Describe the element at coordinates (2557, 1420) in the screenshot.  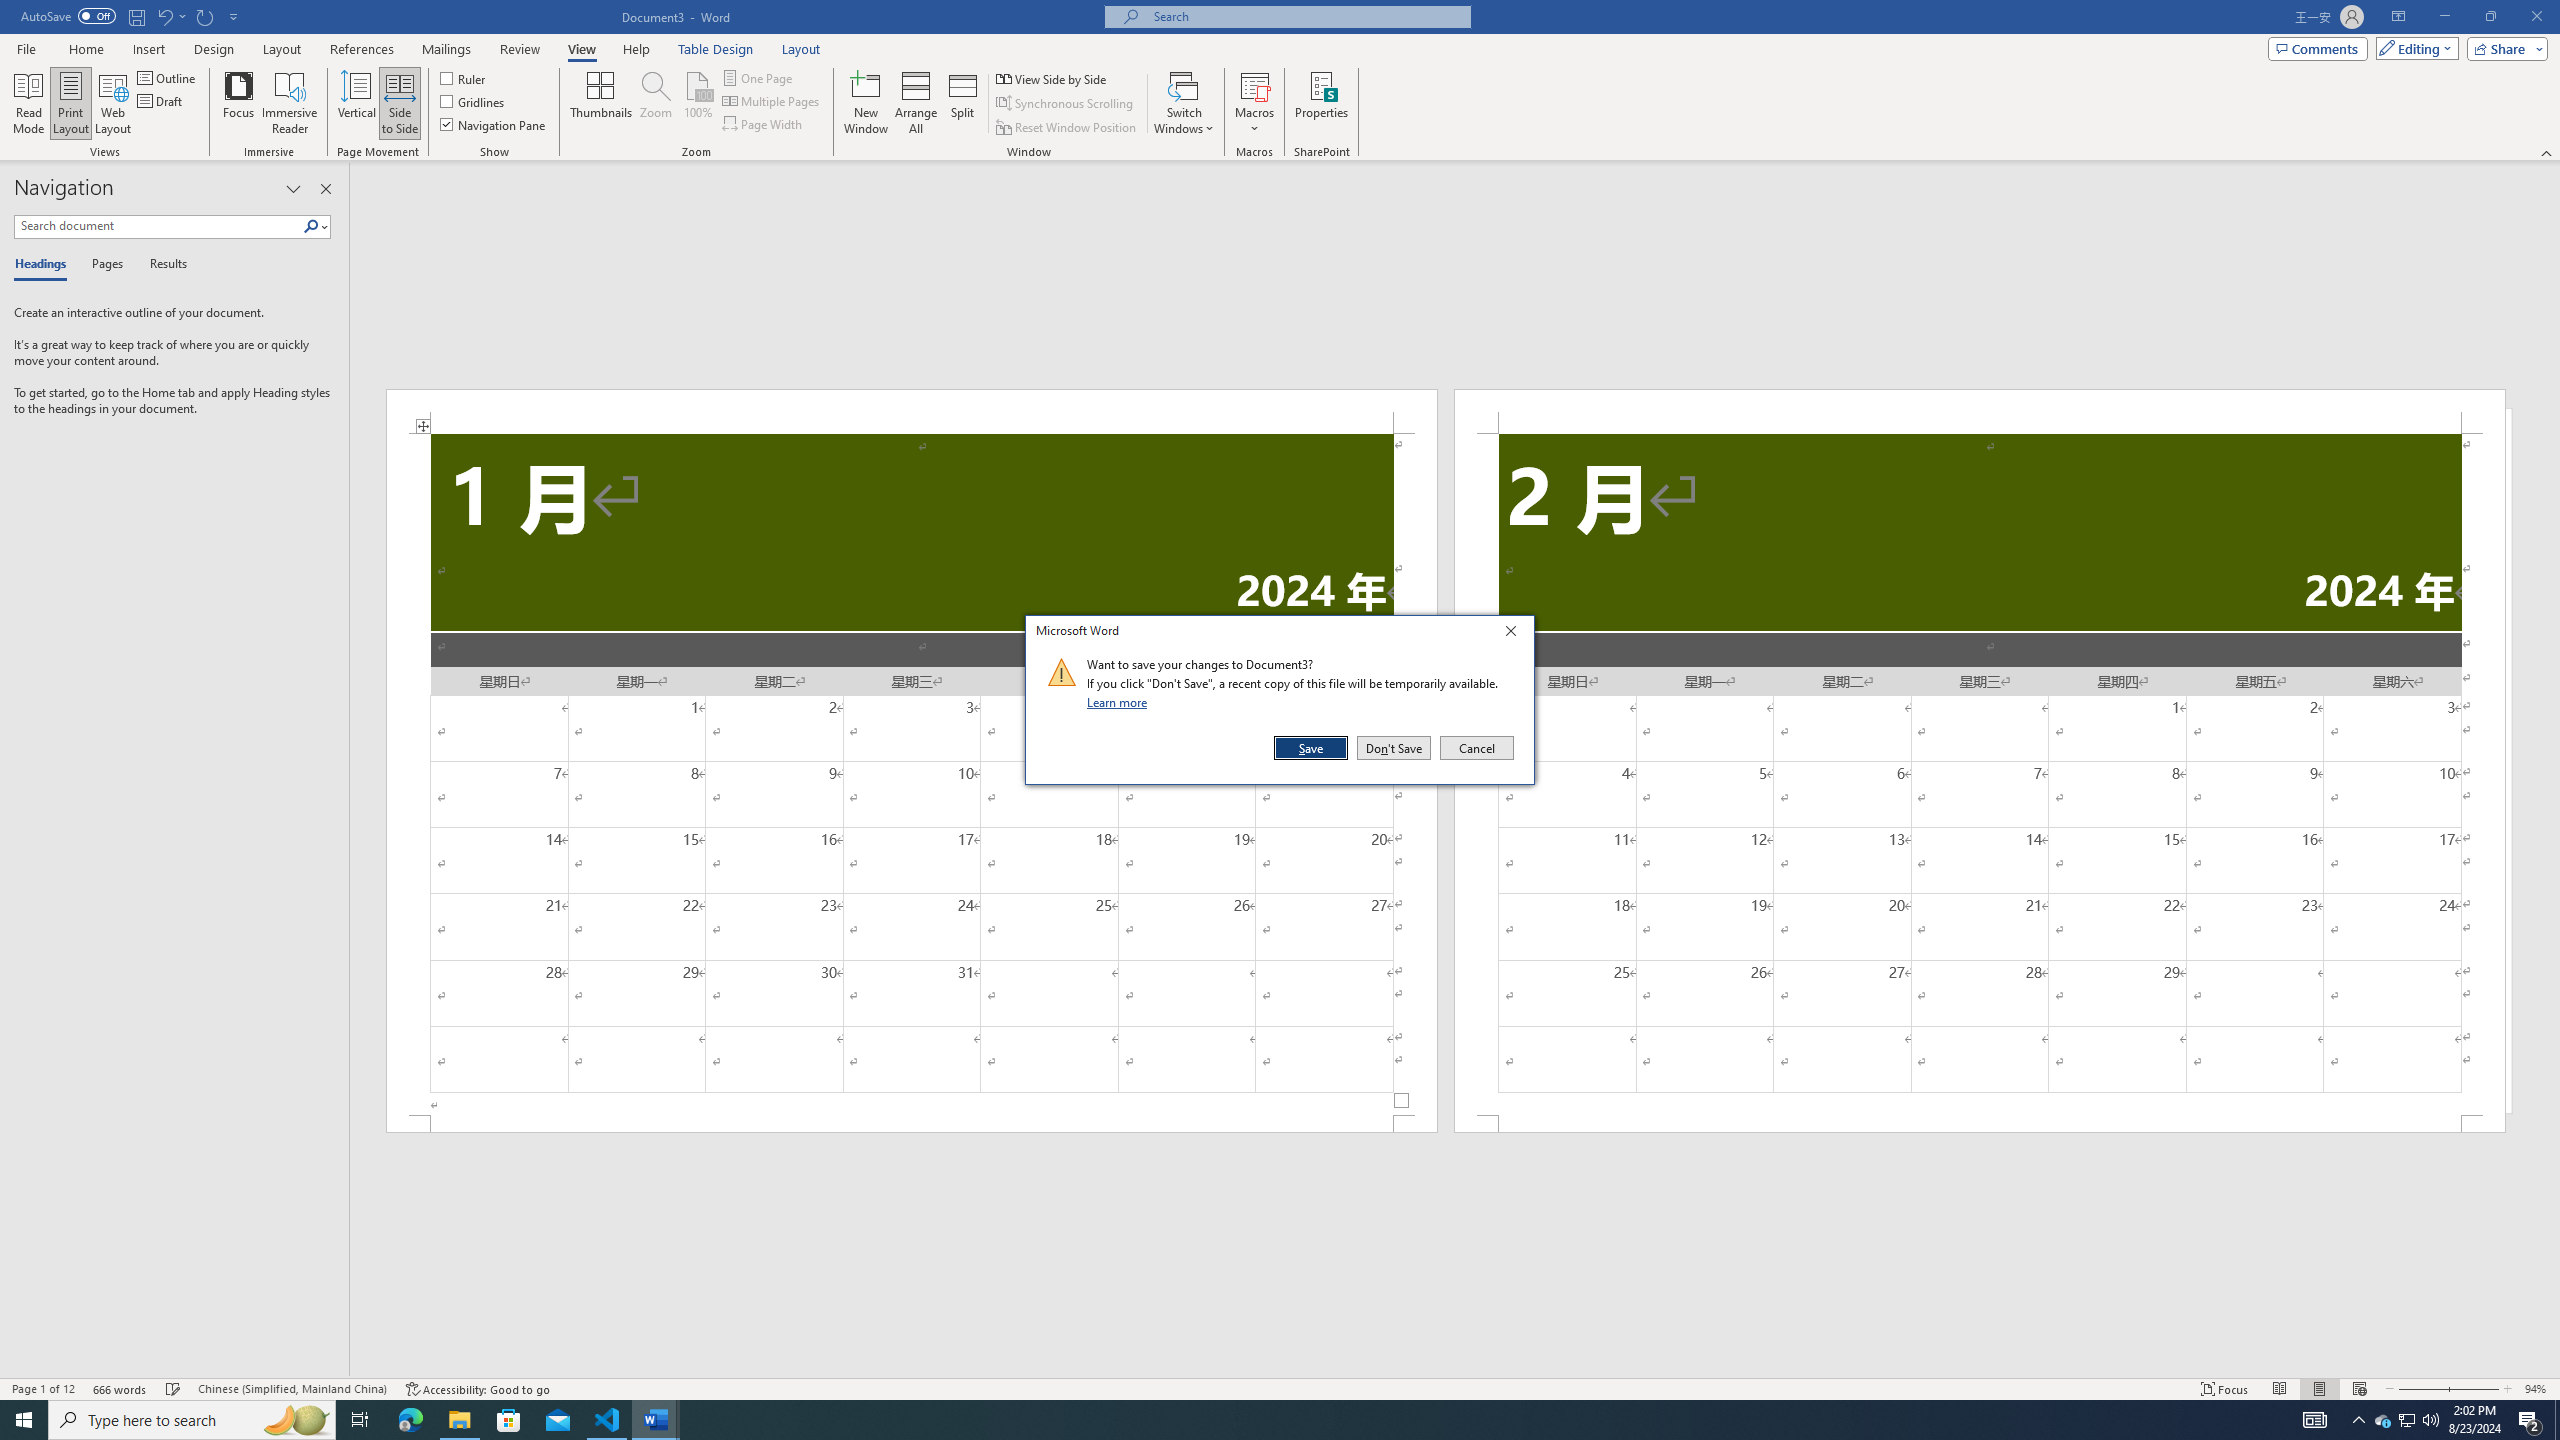
I see `Show desktop` at that location.